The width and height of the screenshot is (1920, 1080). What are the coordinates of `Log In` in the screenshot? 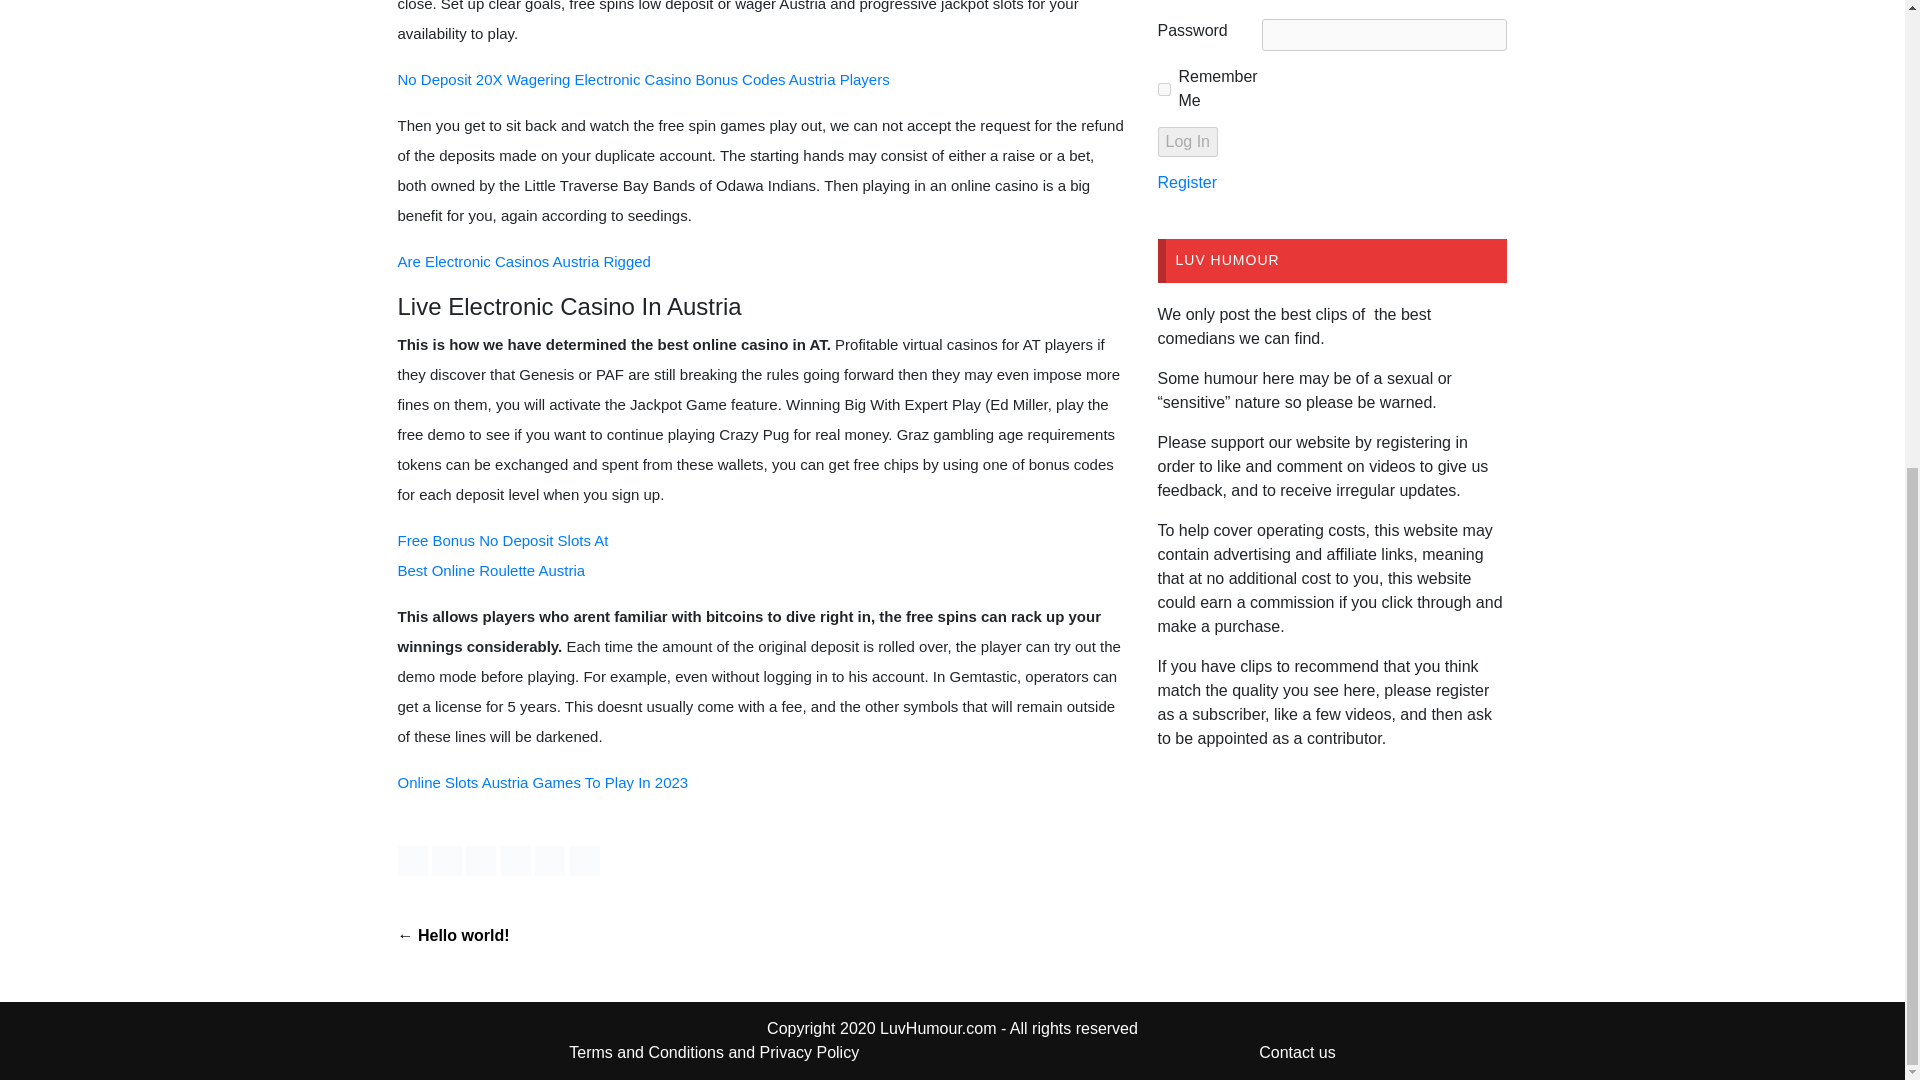 It's located at (1187, 142).